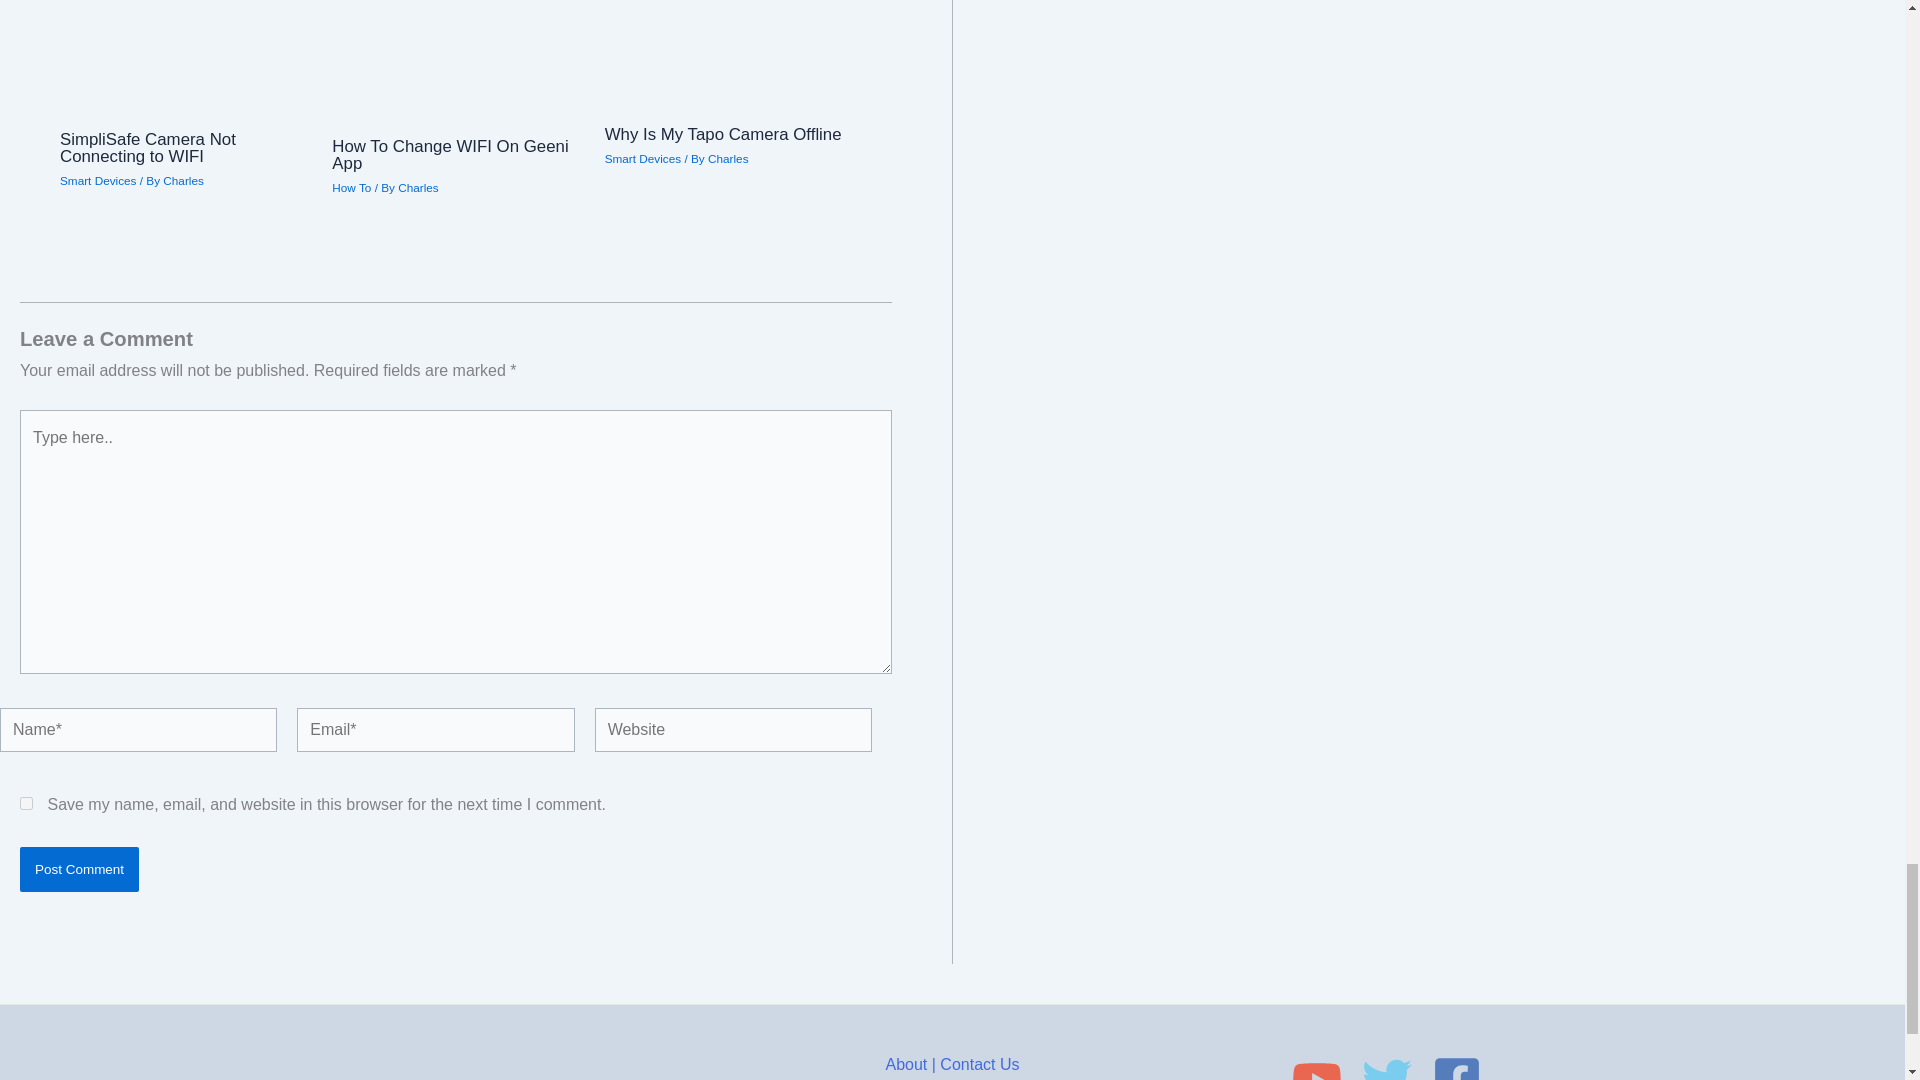  I want to click on How To Change WIFI On Geeni App, so click(450, 154).